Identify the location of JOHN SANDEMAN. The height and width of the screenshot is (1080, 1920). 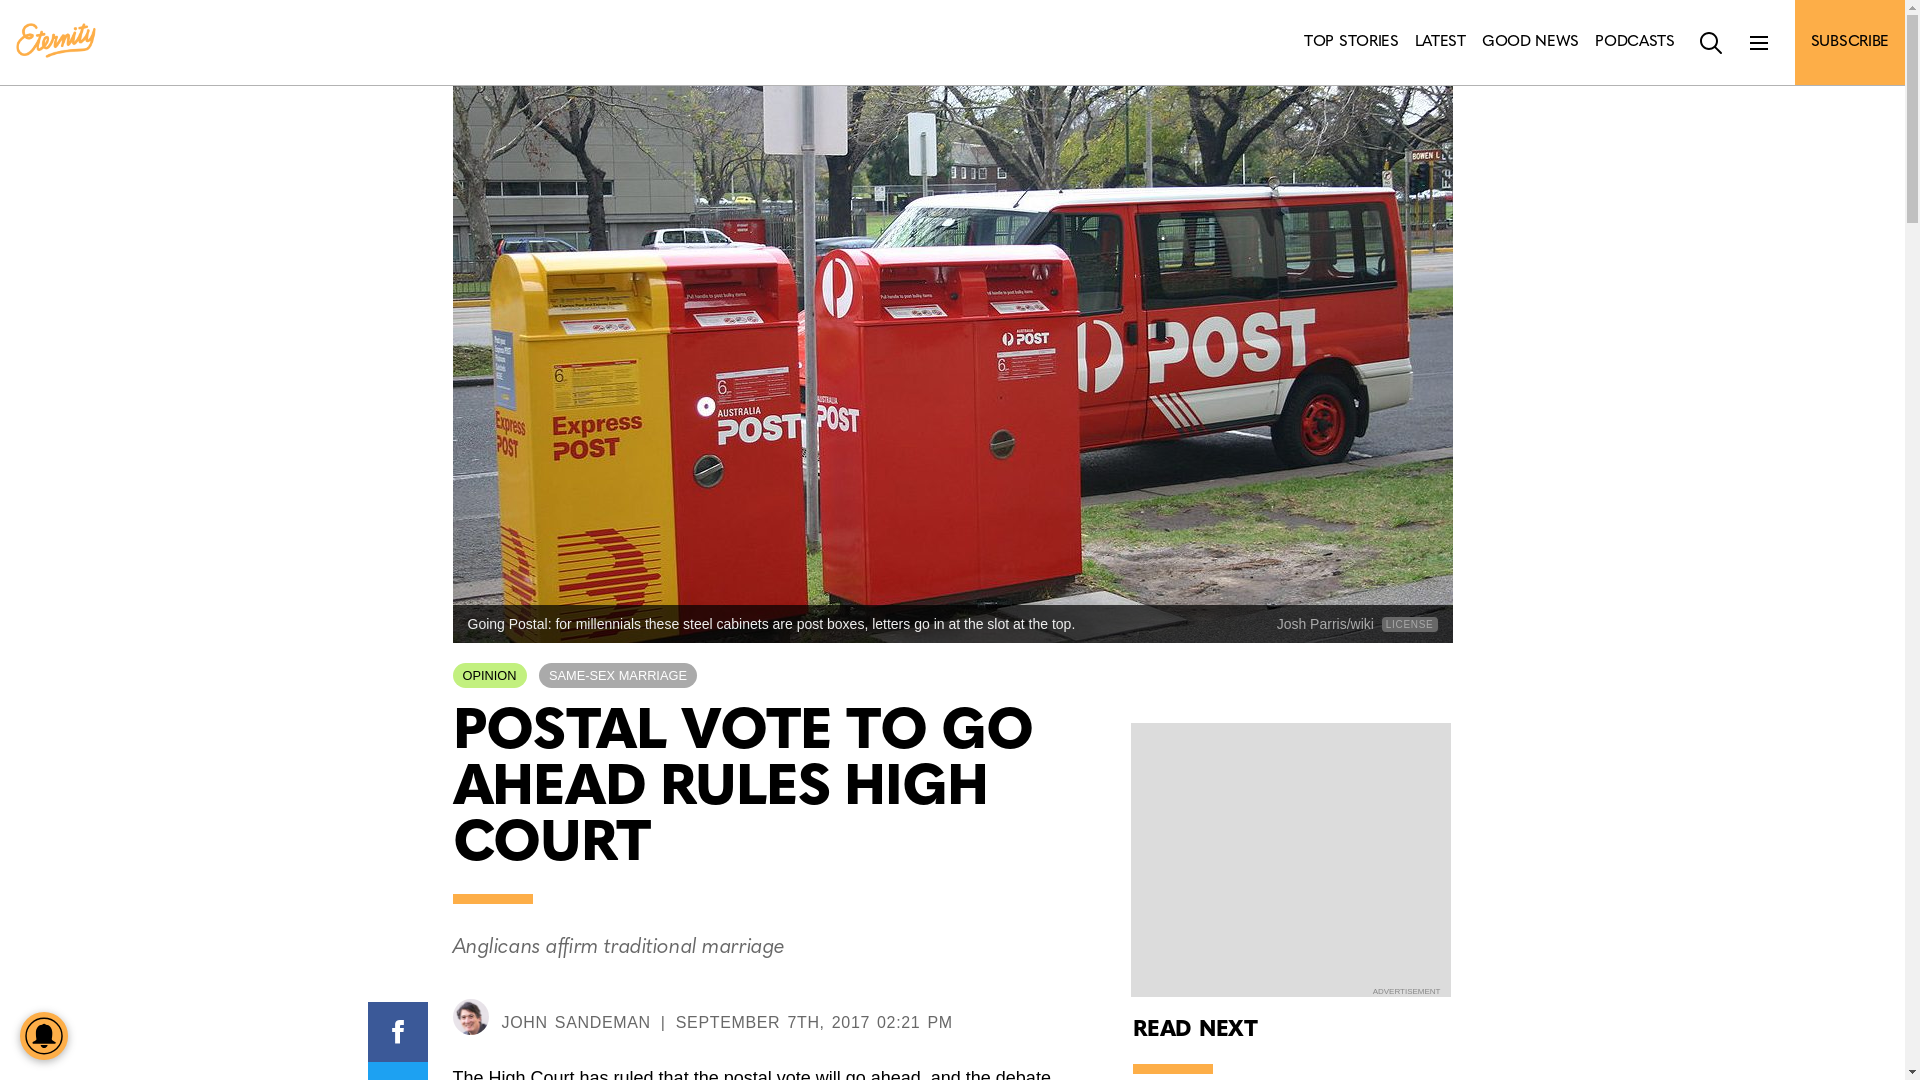
(576, 1022).